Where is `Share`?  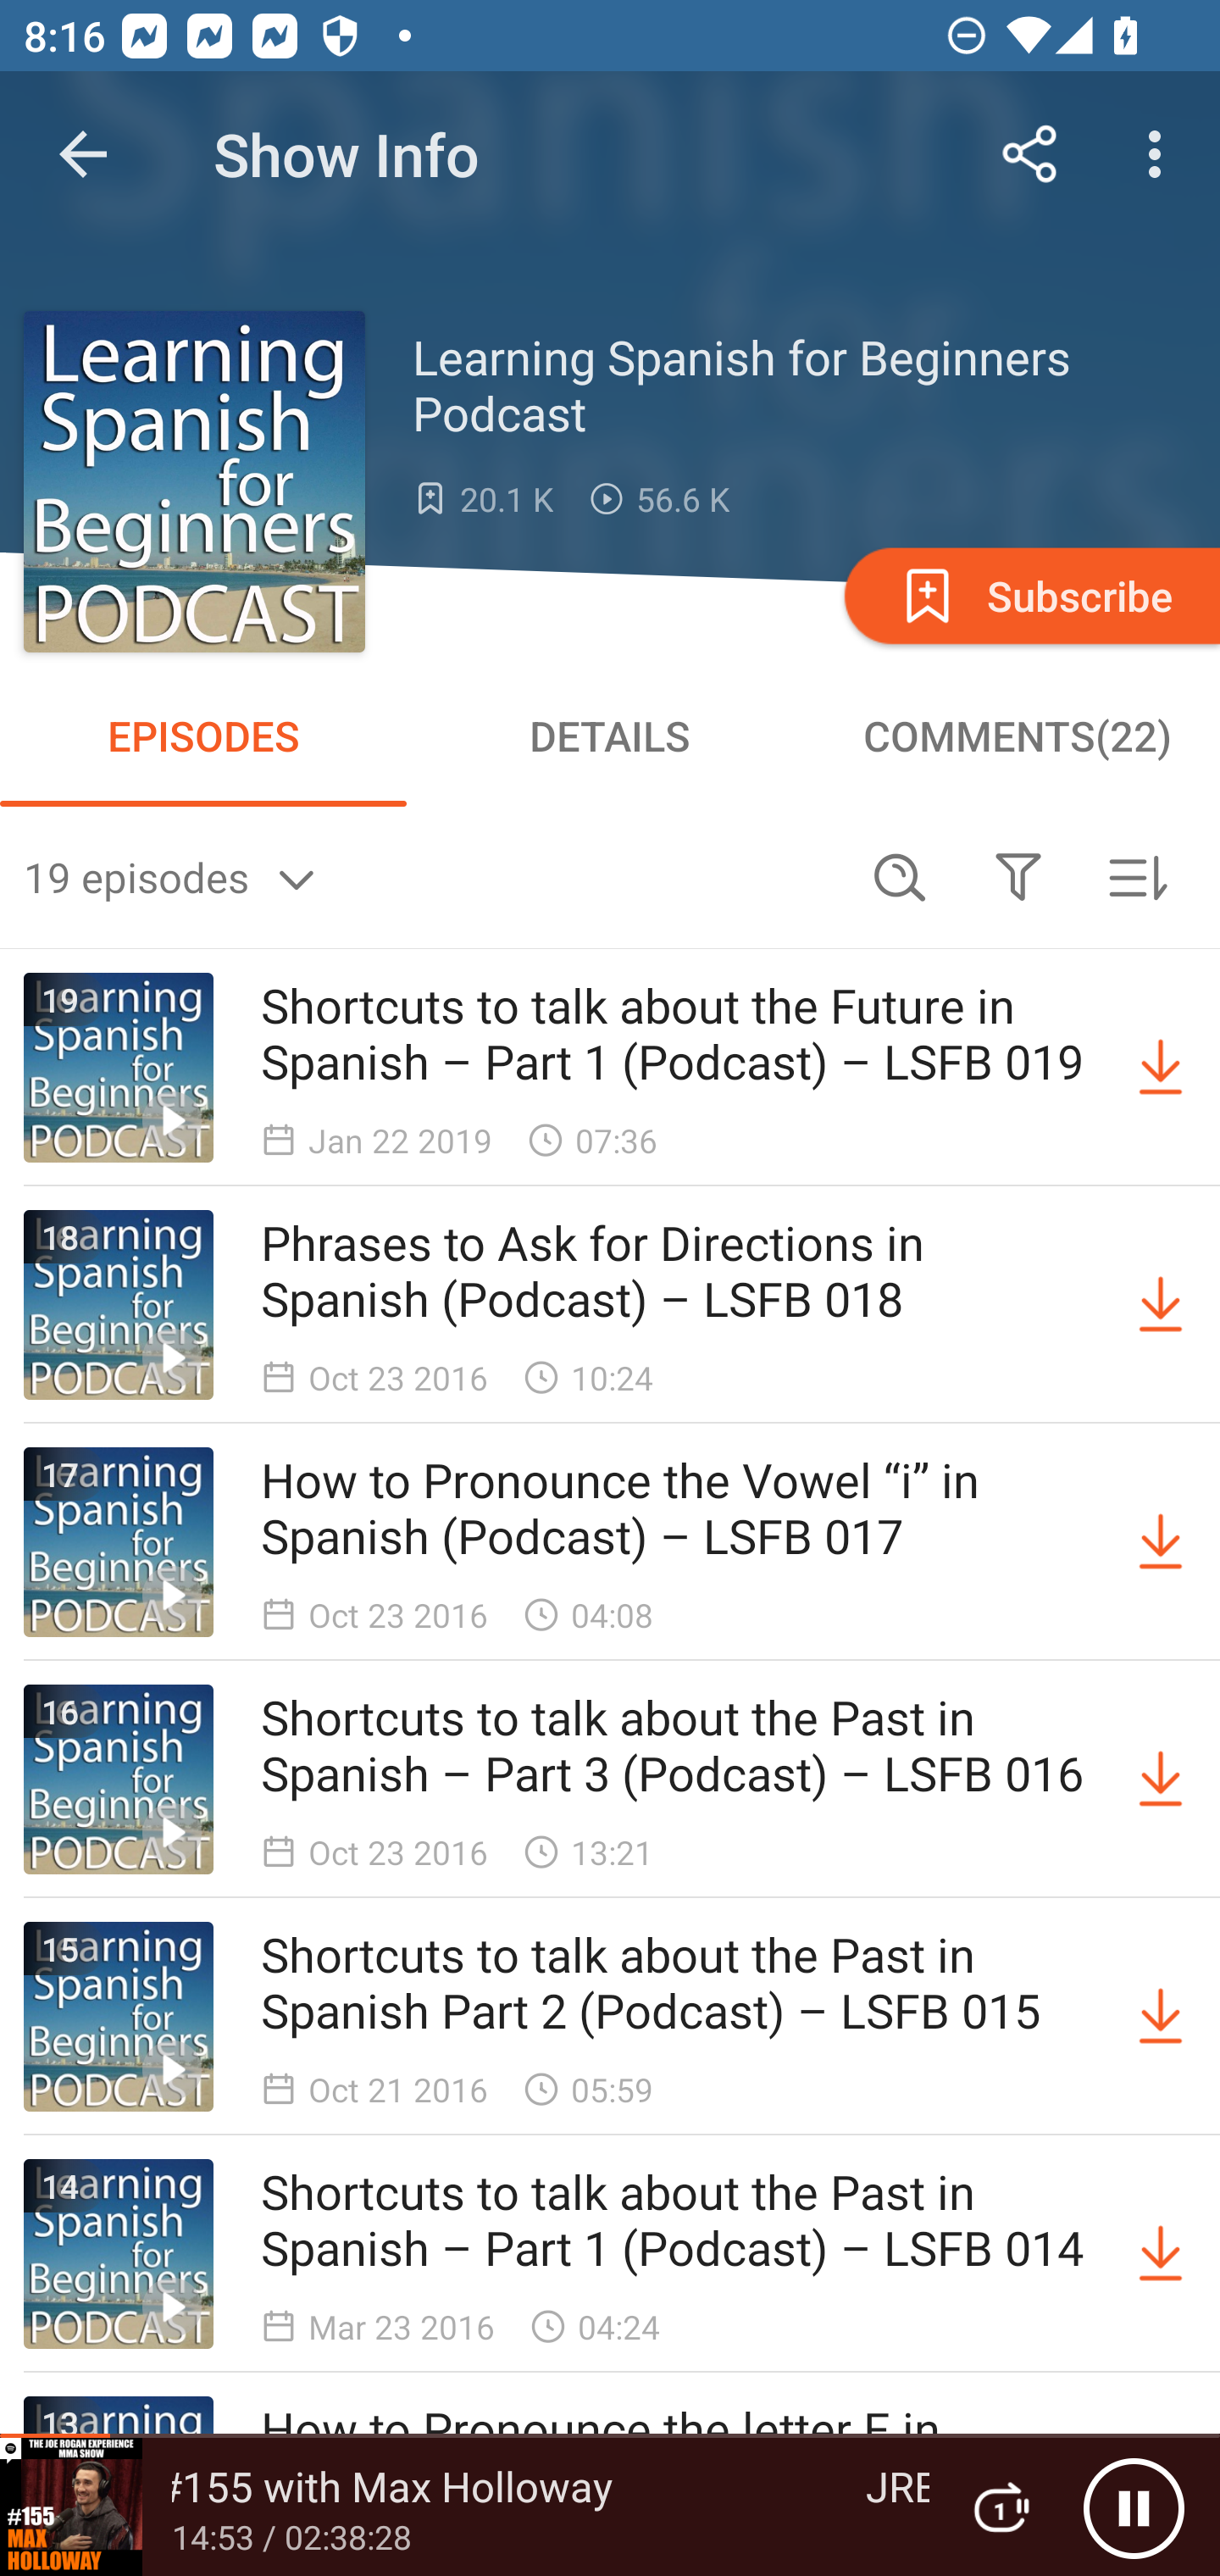 Share is located at coordinates (1030, 154).